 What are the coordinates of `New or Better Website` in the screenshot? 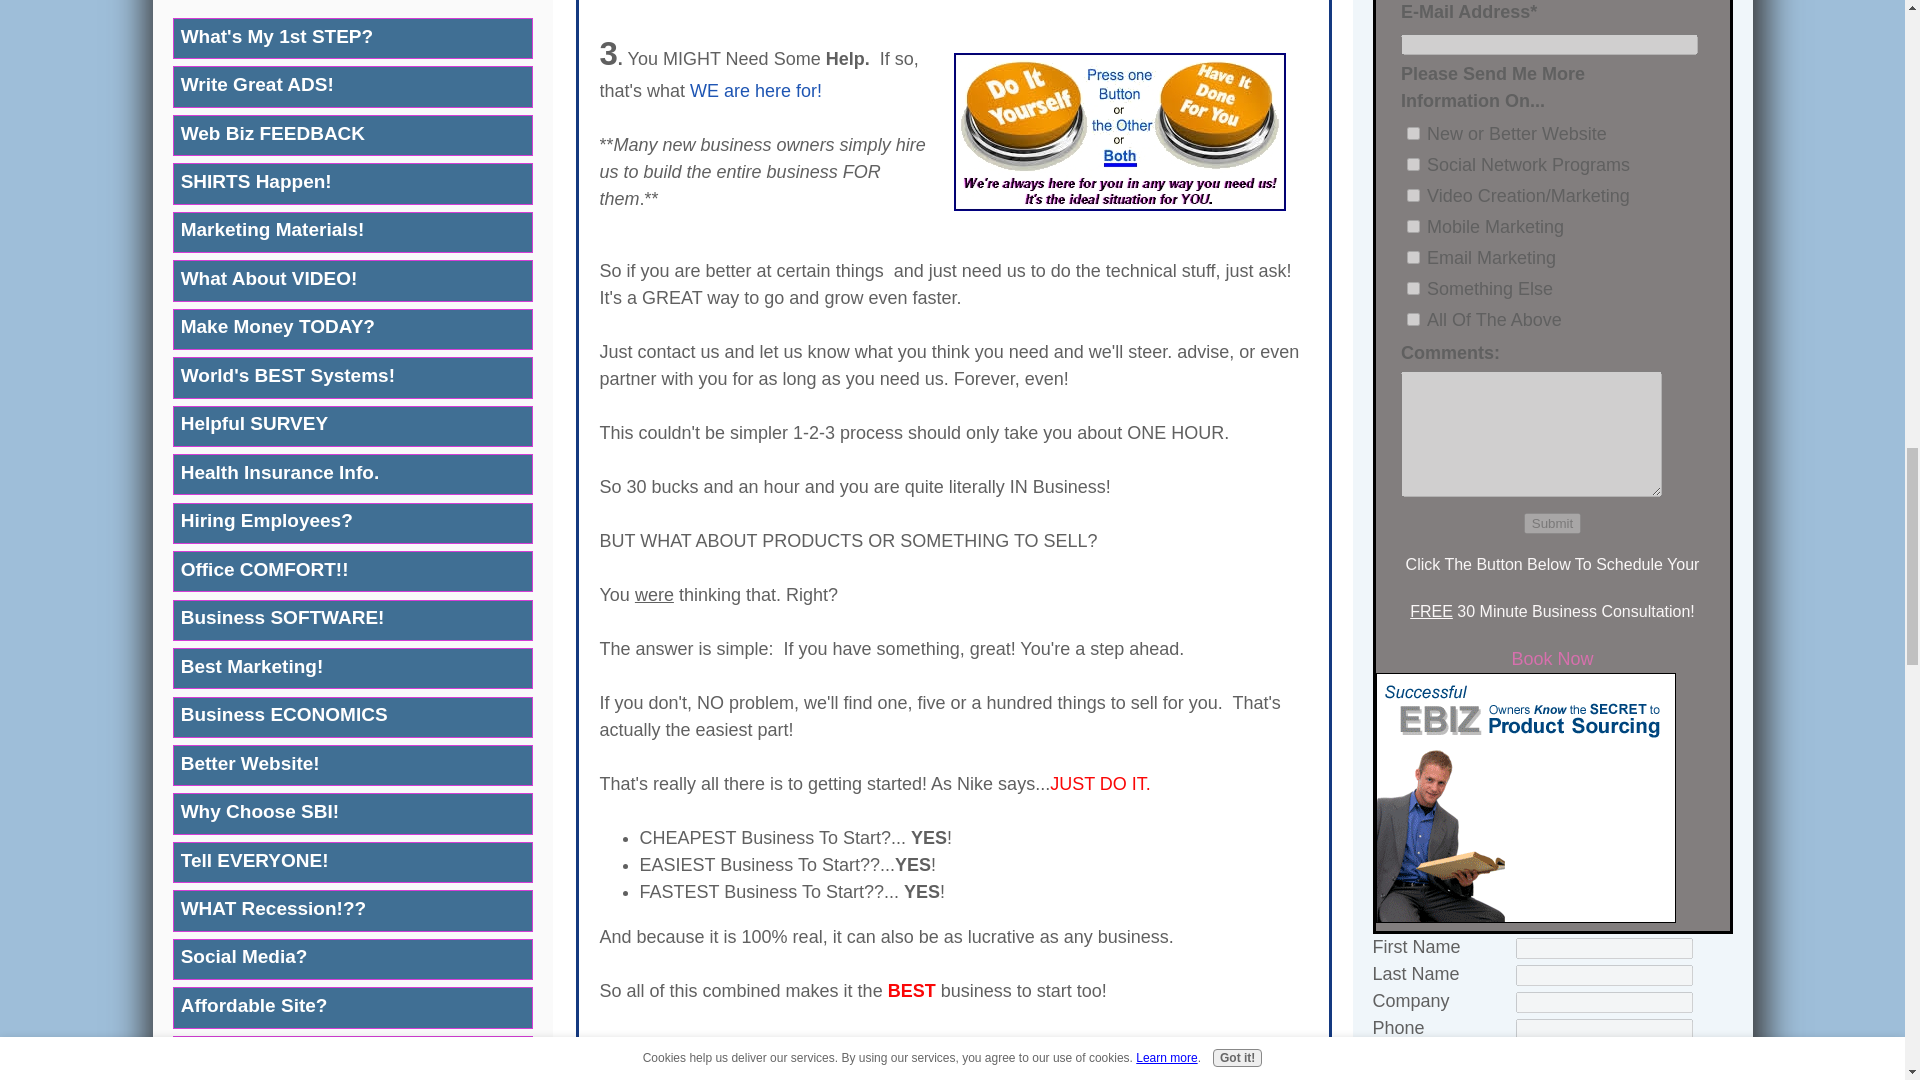 It's located at (1414, 134).